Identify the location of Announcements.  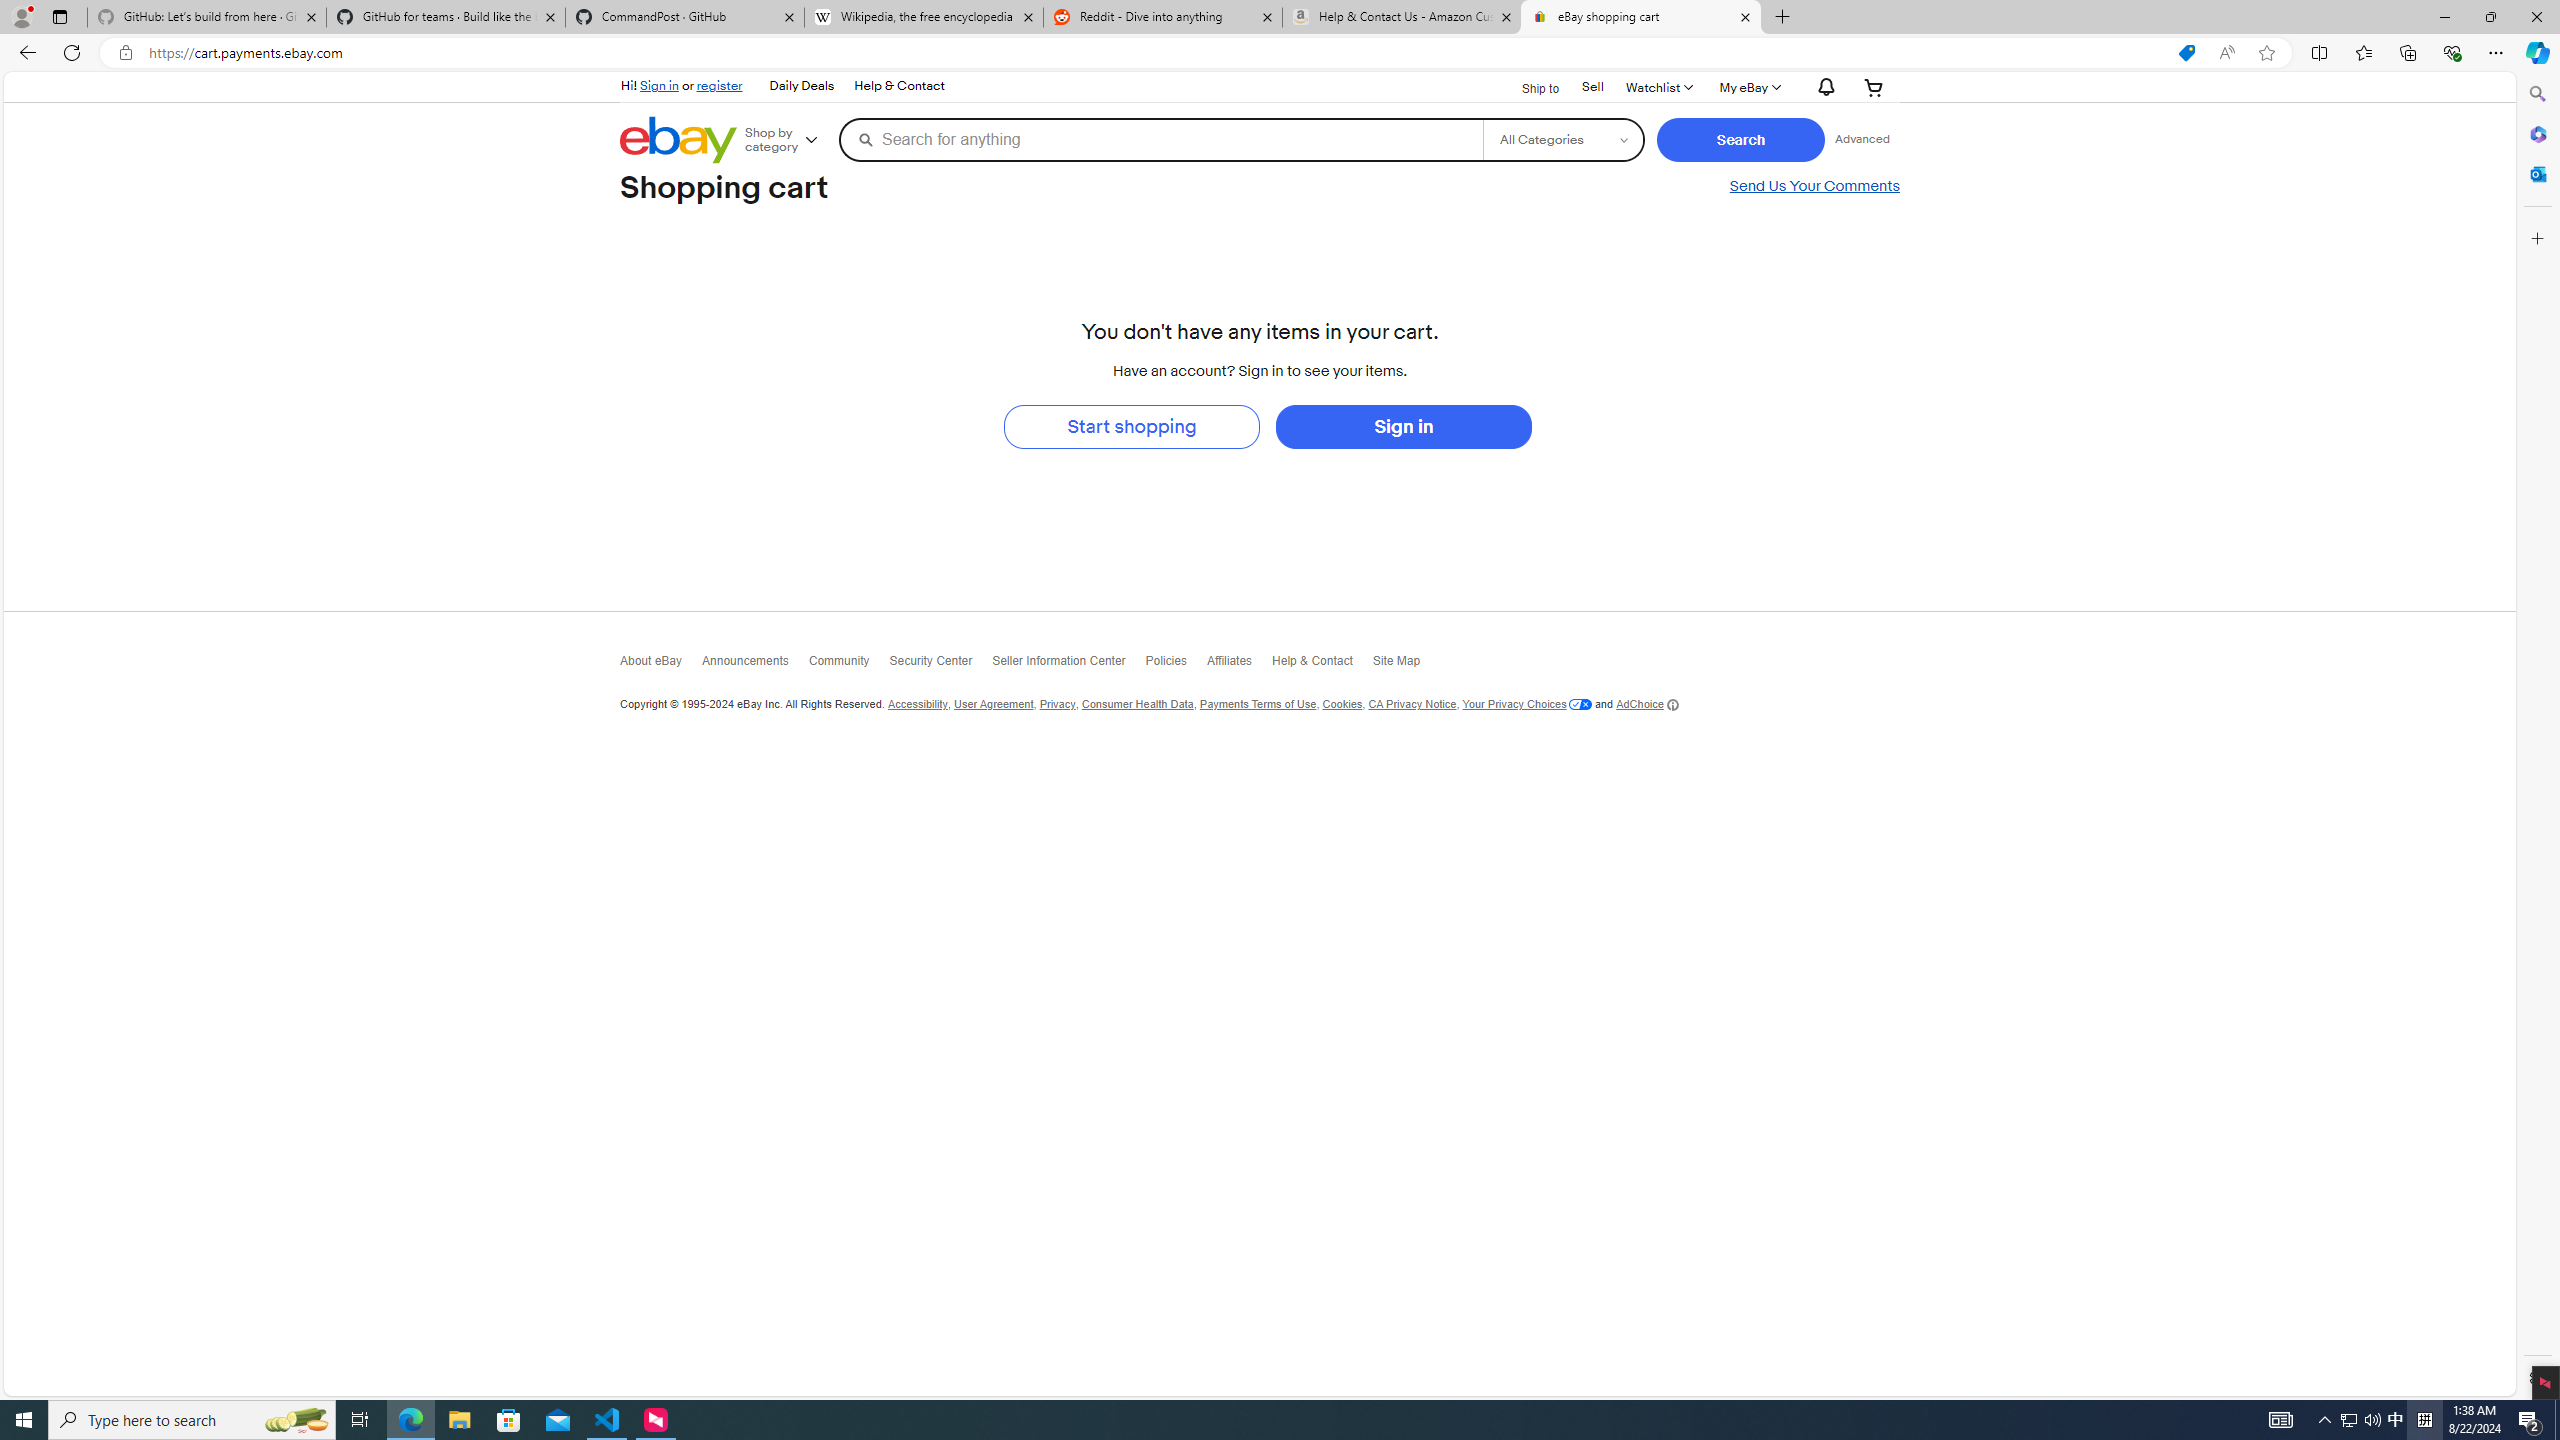
(754, 664).